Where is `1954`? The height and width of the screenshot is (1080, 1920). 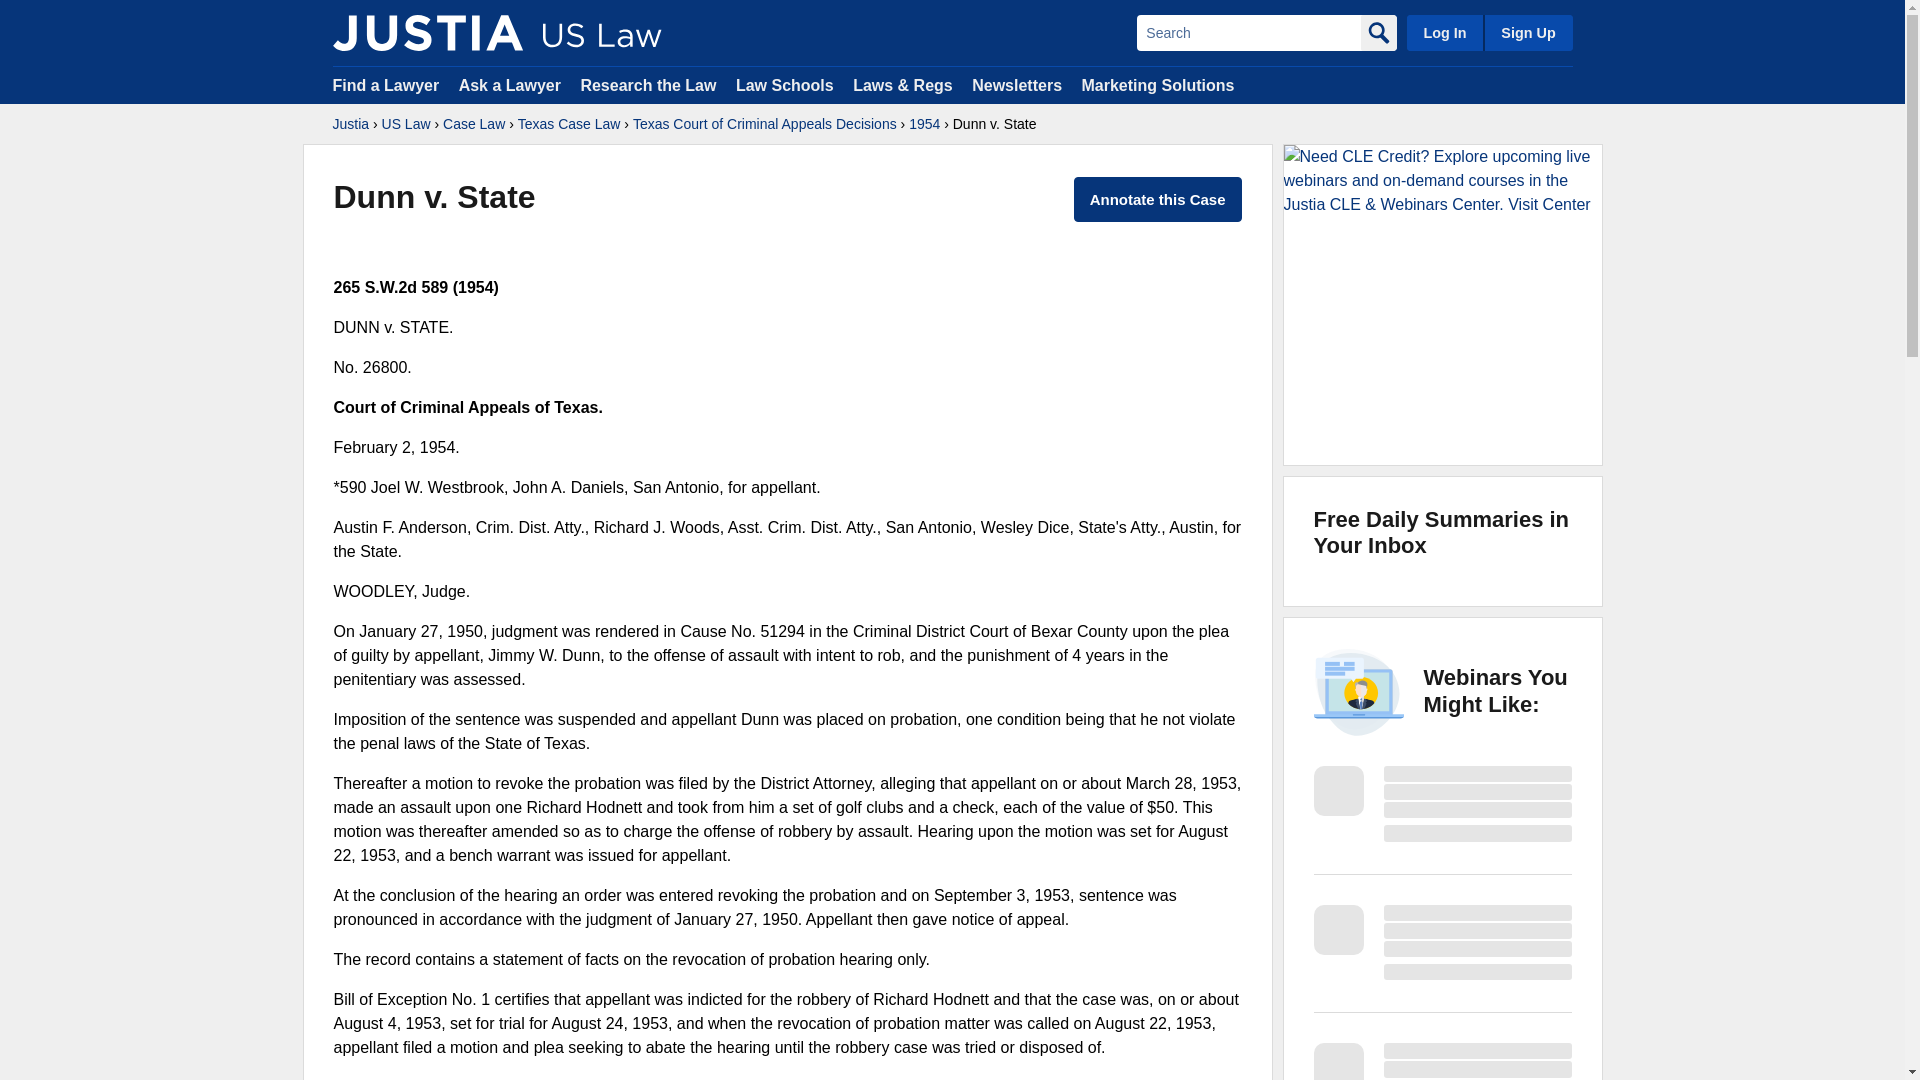 1954 is located at coordinates (924, 124).